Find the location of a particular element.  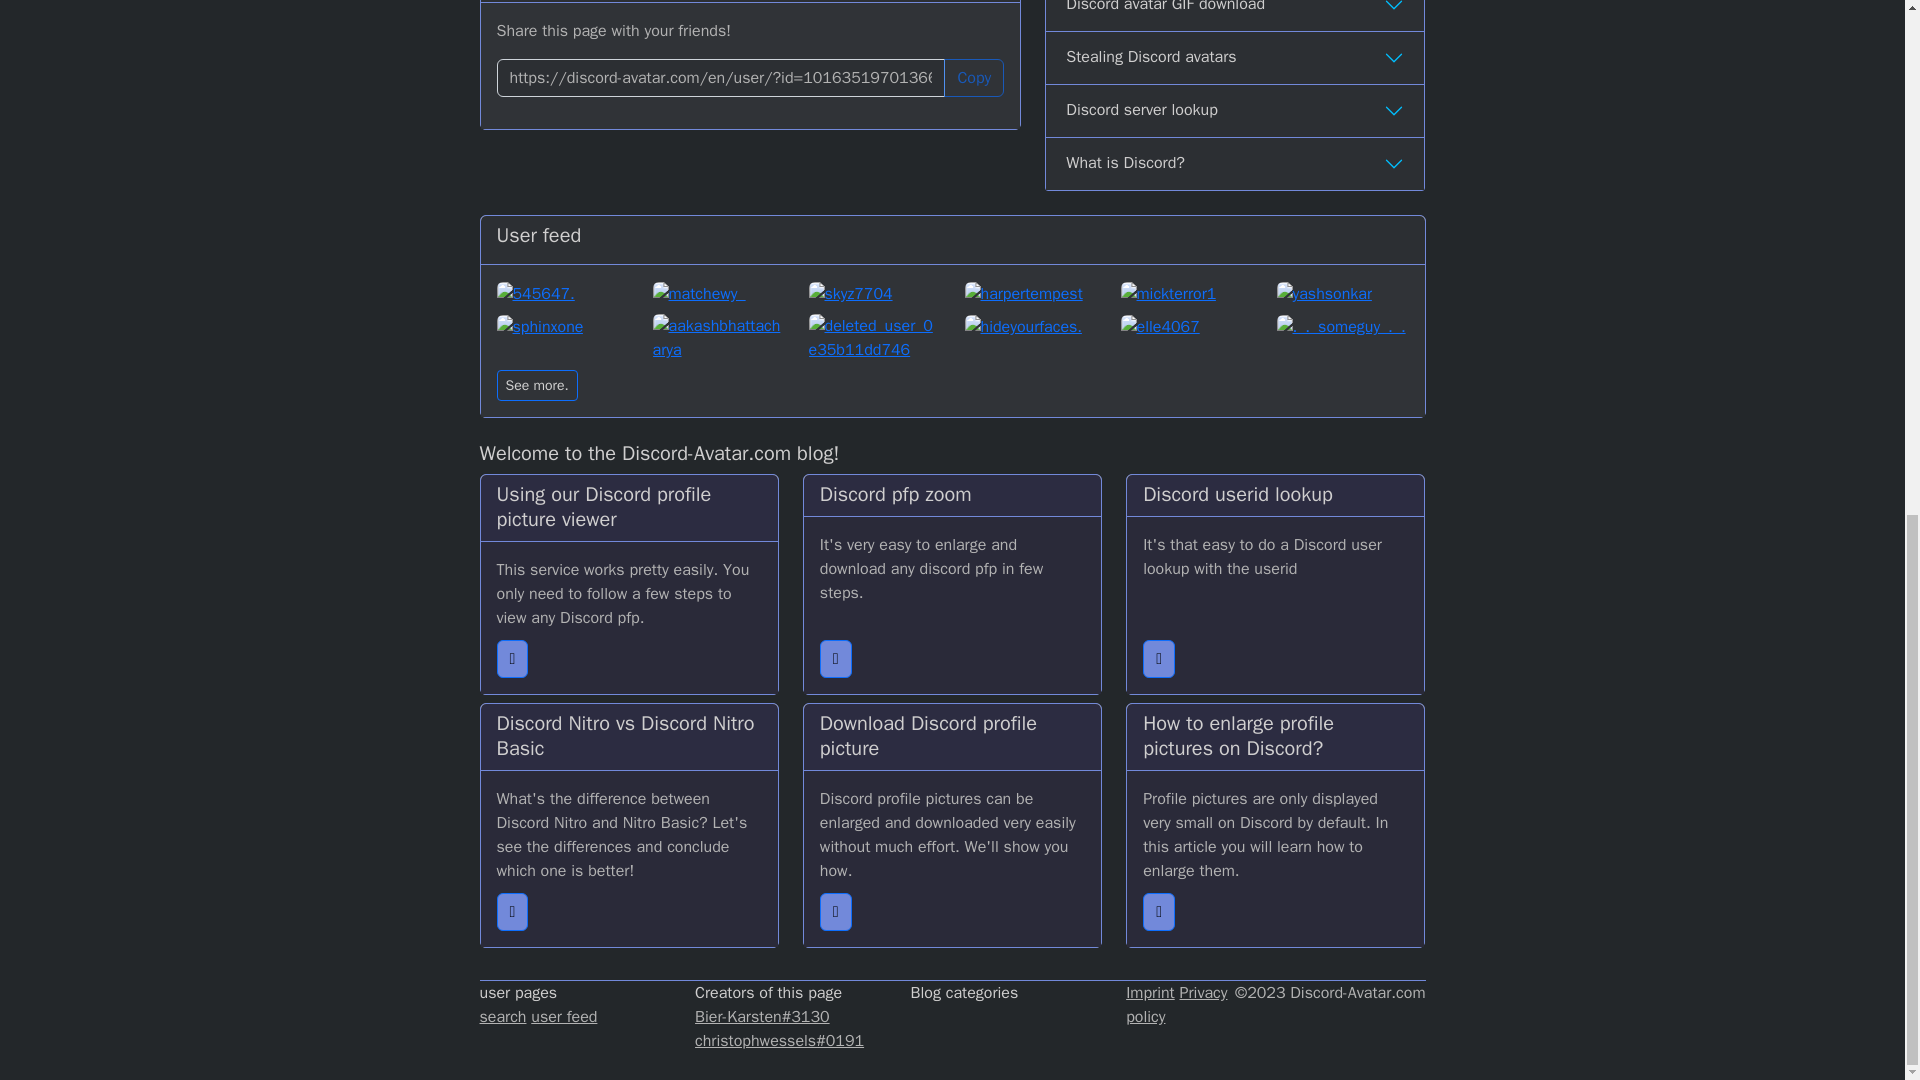

skyz7704 is located at coordinates (874, 292).